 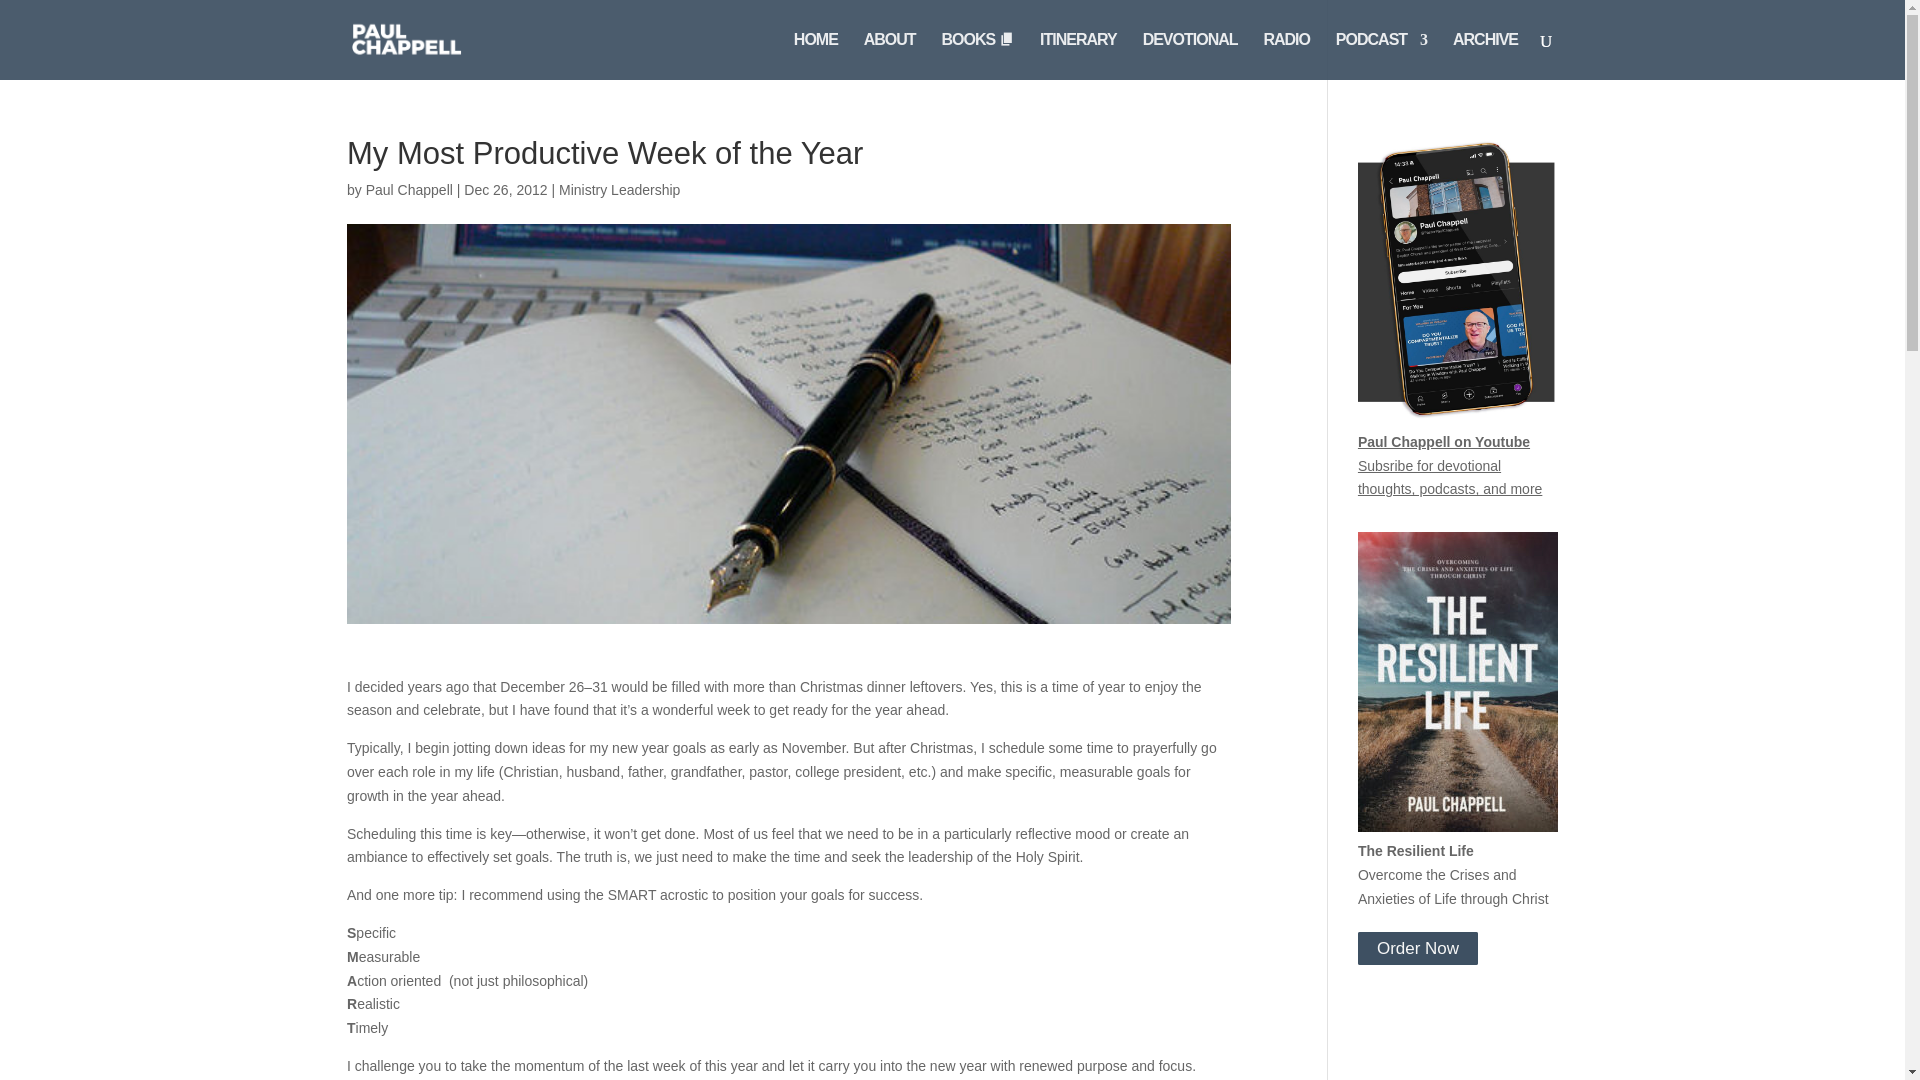 What do you see at coordinates (1486, 56) in the screenshot?
I see `ARCHIVE` at bounding box center [1486, 56].